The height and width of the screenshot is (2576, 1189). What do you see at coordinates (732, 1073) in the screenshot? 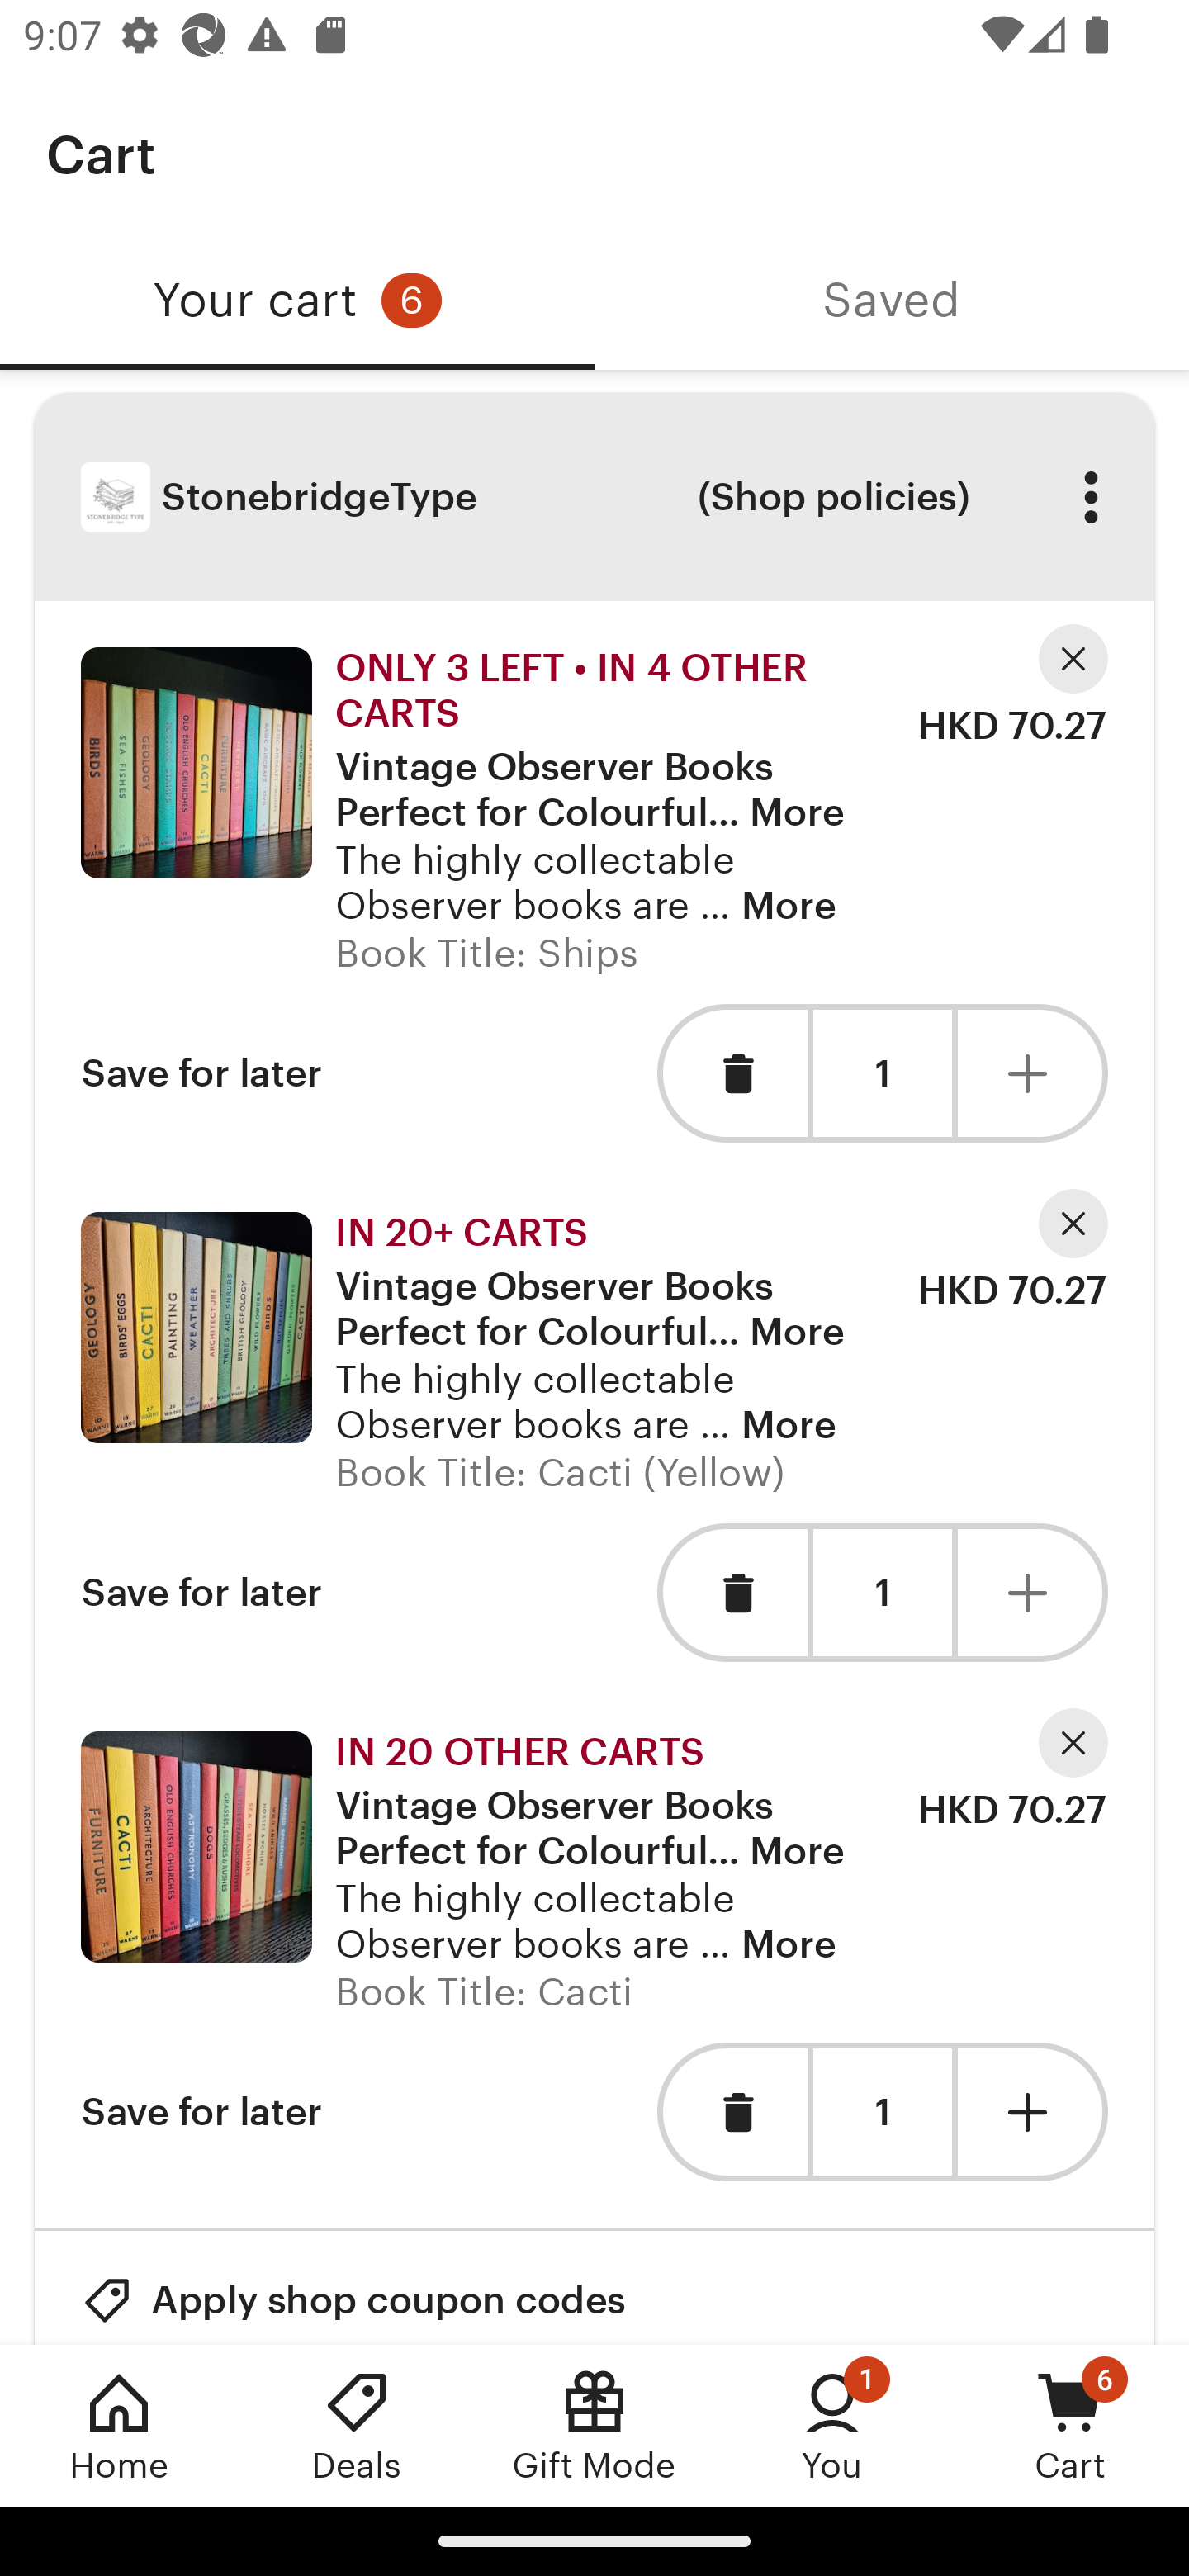
I see `Remove item from cart` at bounding box center [732, 1073].